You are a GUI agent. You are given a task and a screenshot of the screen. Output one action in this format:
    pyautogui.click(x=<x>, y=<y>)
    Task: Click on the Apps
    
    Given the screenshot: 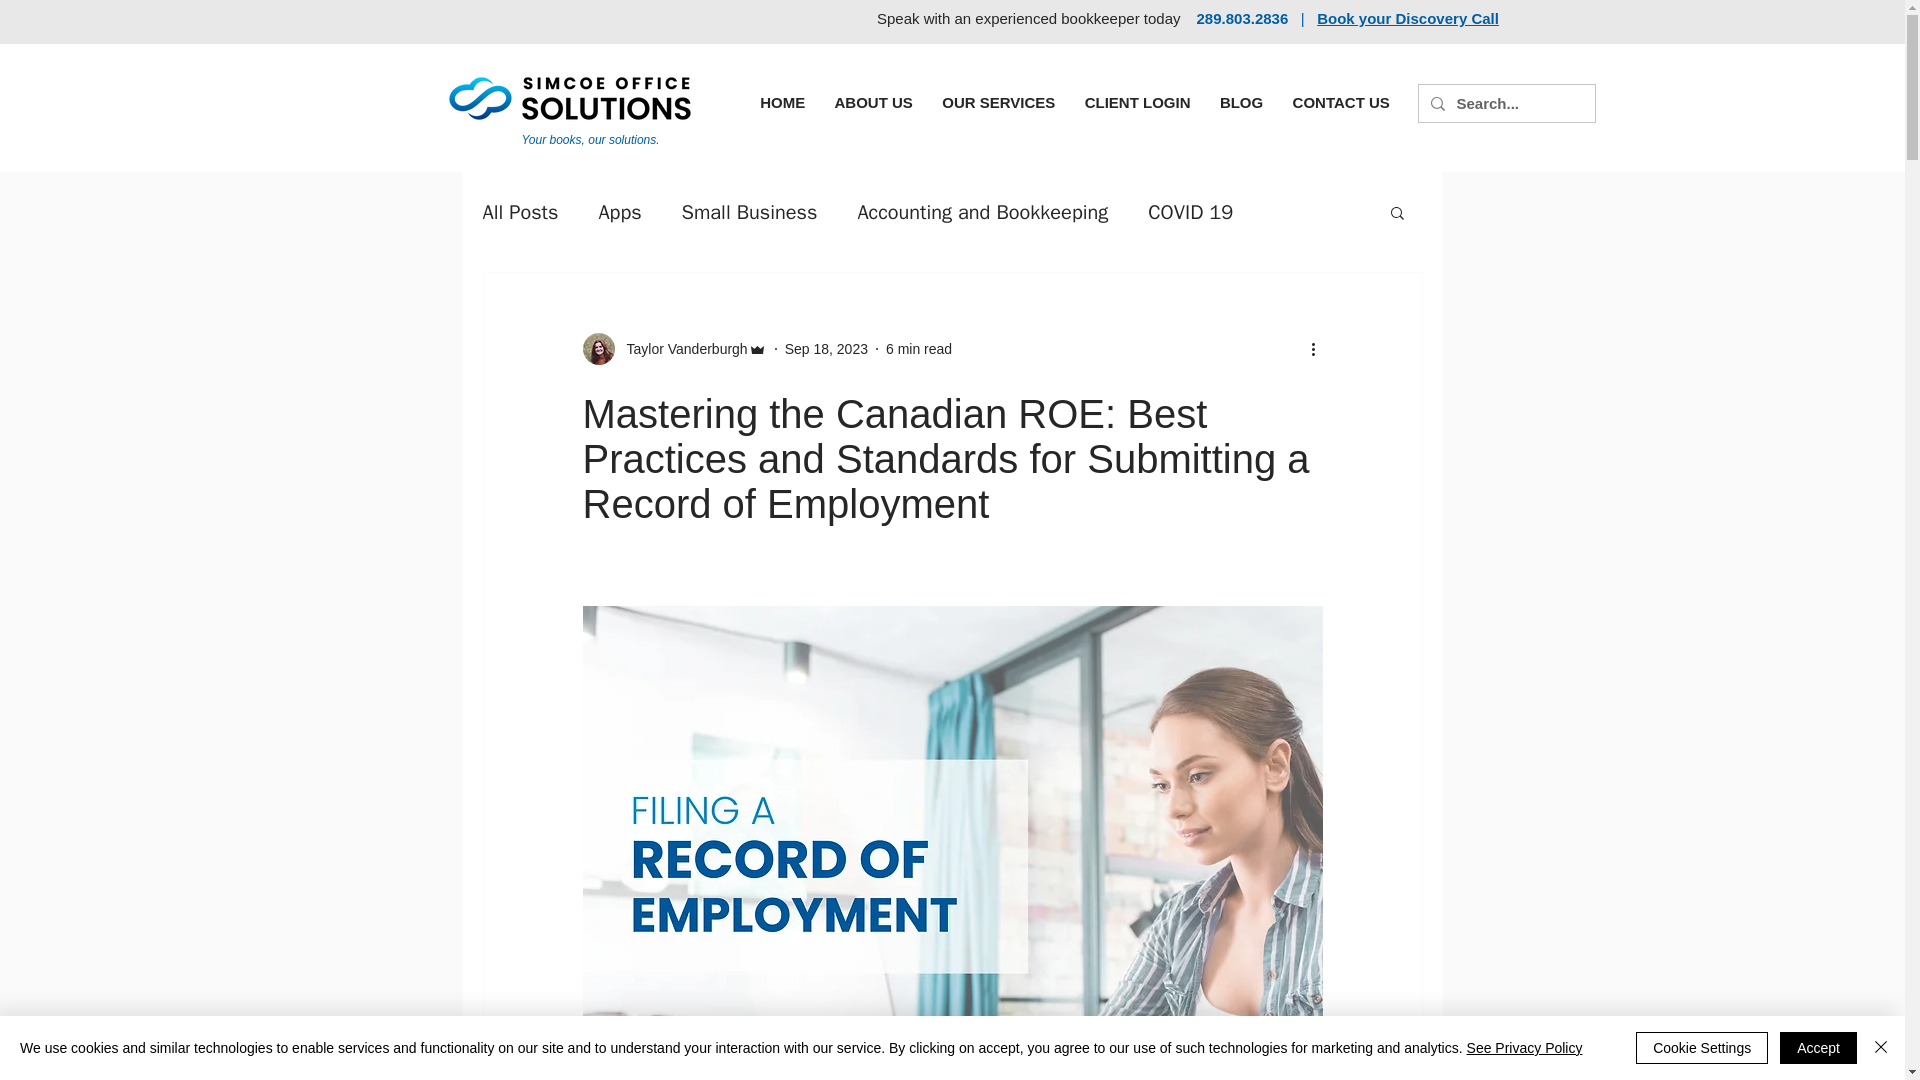 What is the action you would take?
    pyautogui.click(x=619, y=210)
    